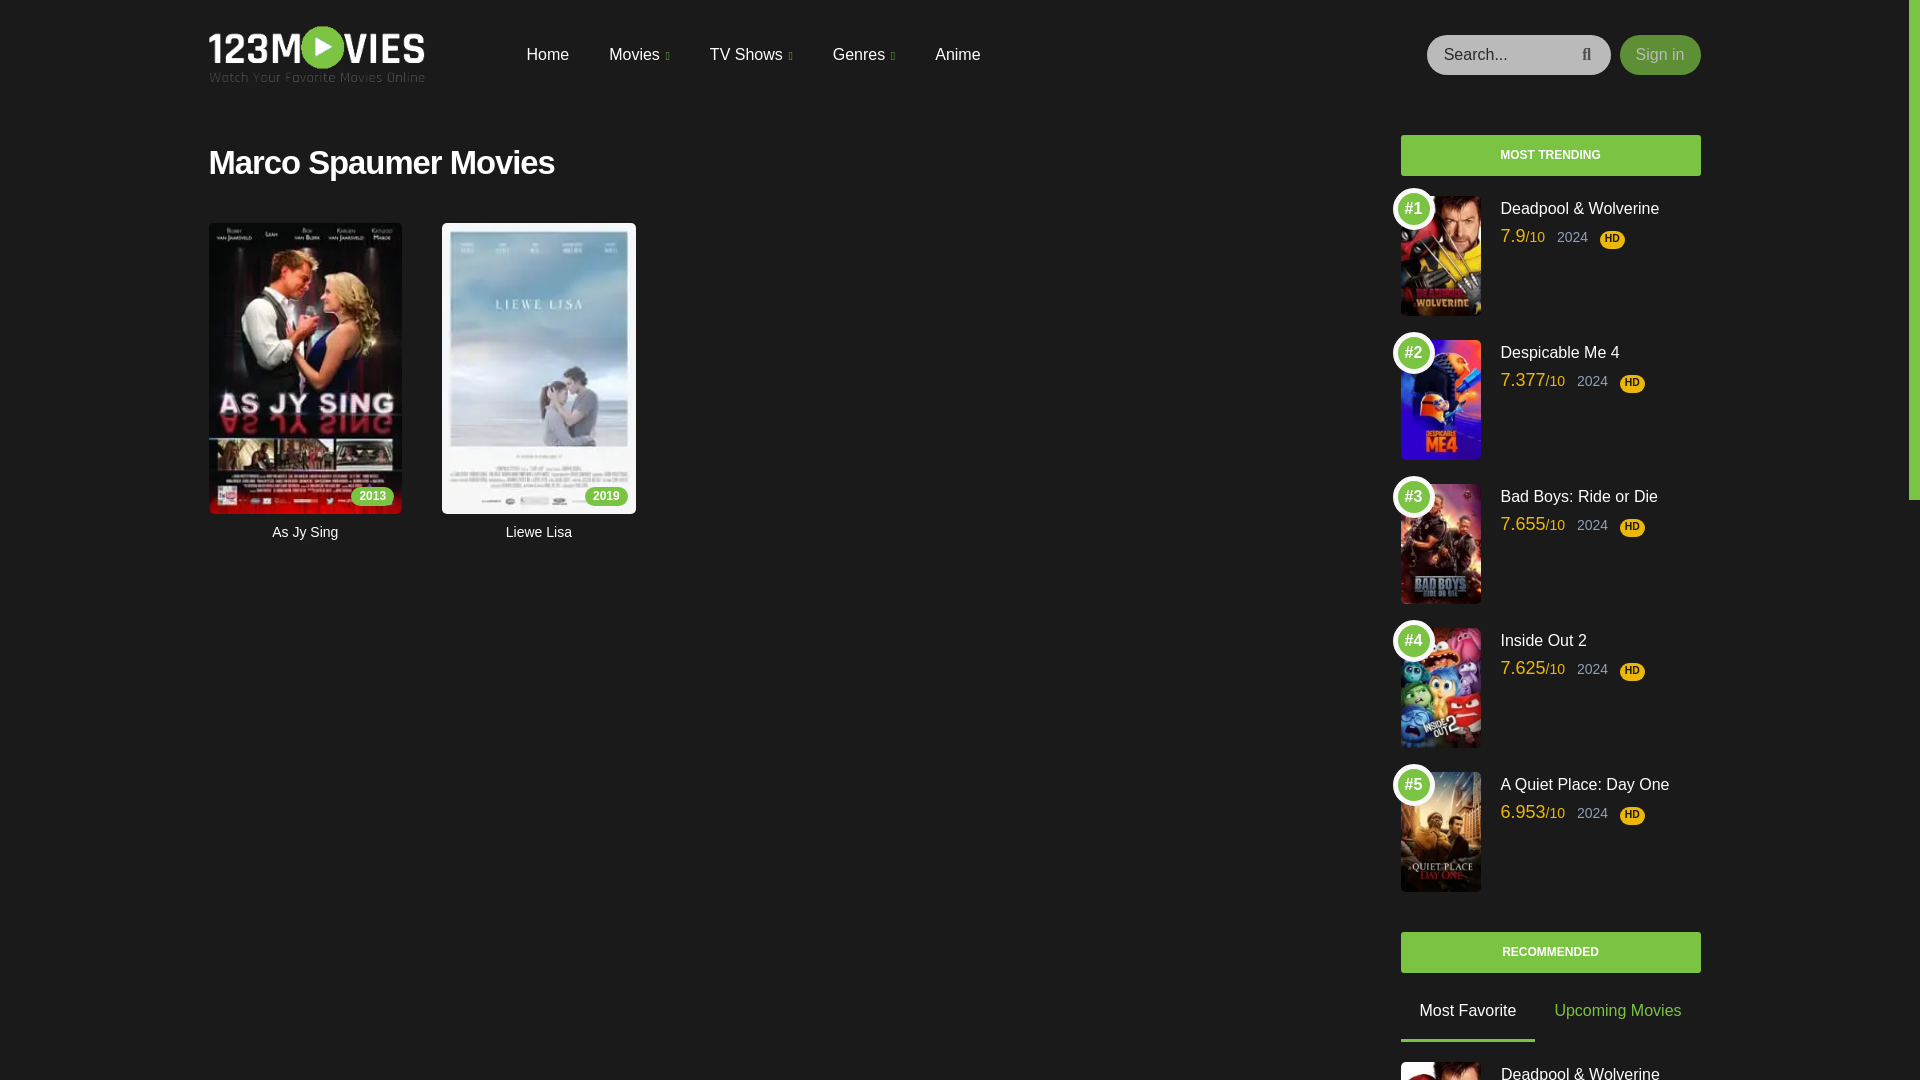  Describe the element at coordinates (1599, 640) in the screenshot. I see `Inside Out 2` at that location.